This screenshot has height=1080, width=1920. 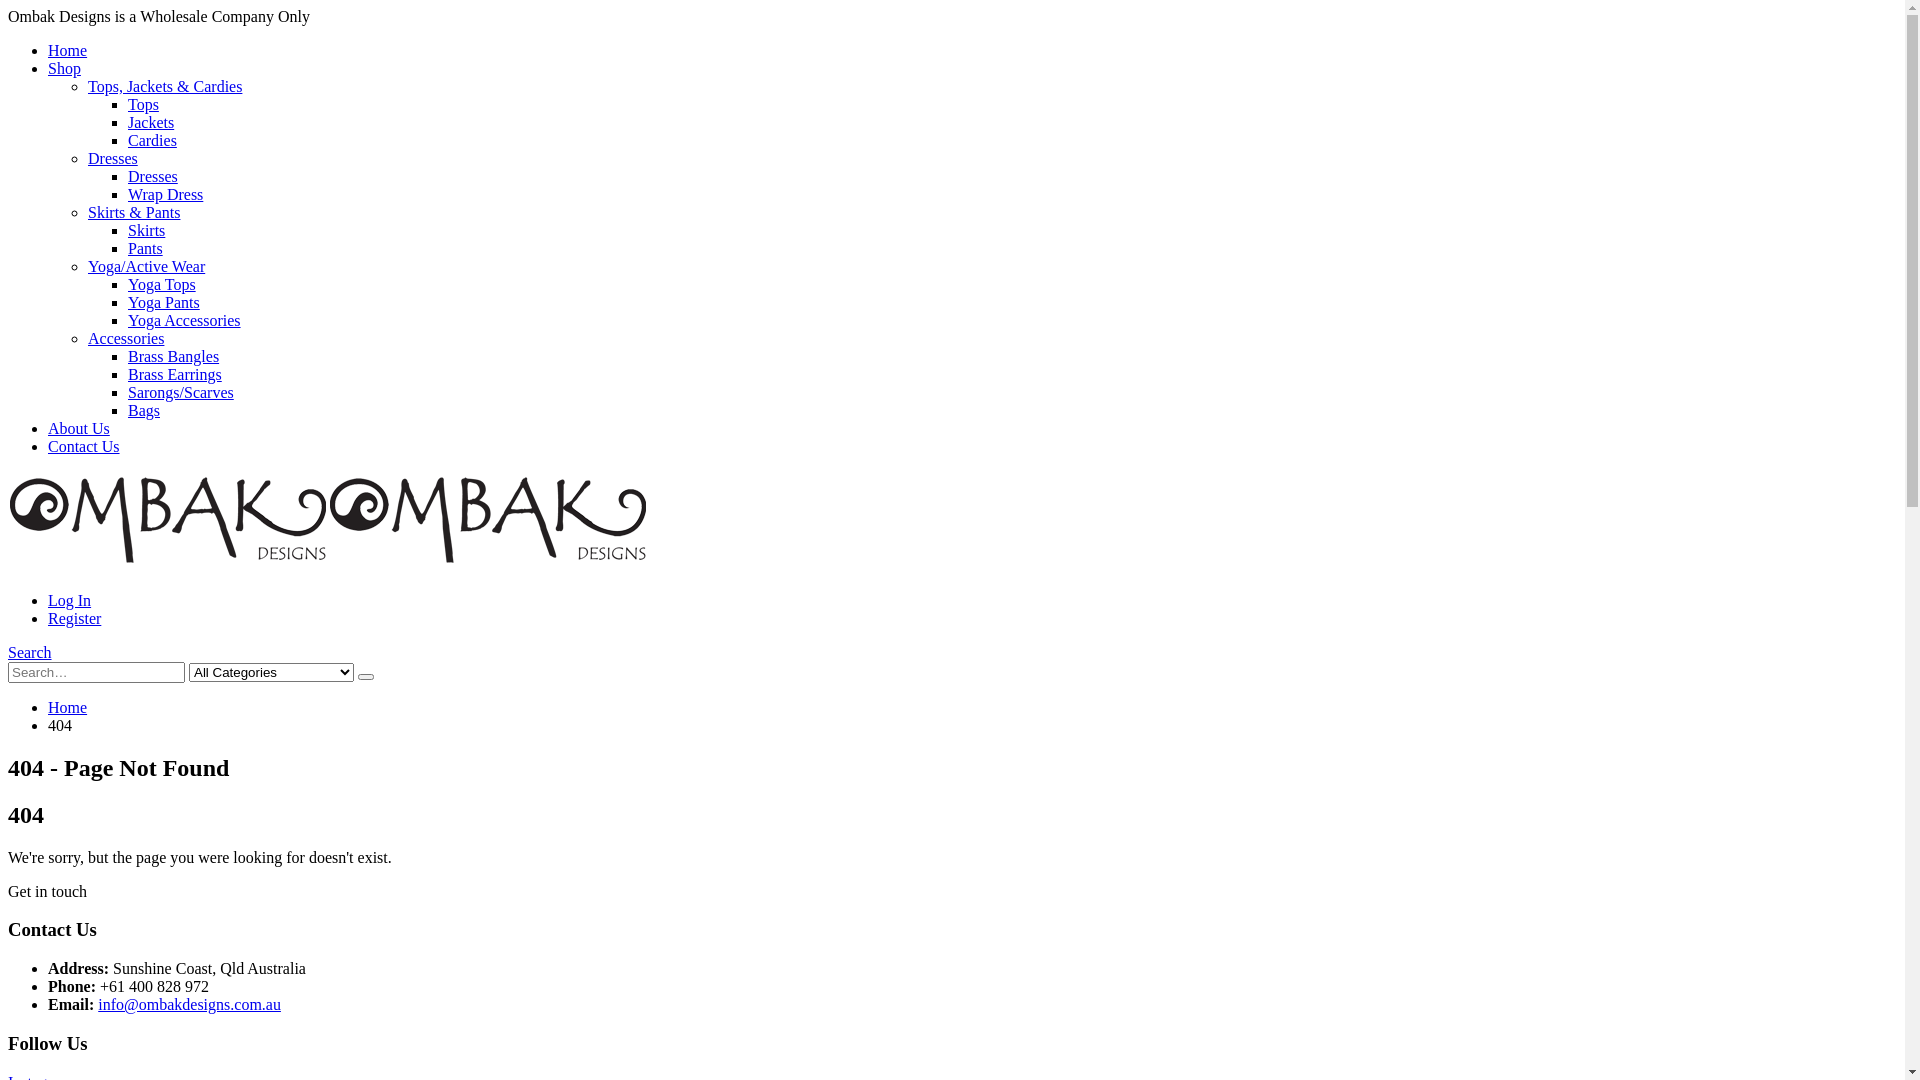 What do you see at coordinates (30, 652) in the screenshot?
I see `Search` at bounding box center [30, 652].